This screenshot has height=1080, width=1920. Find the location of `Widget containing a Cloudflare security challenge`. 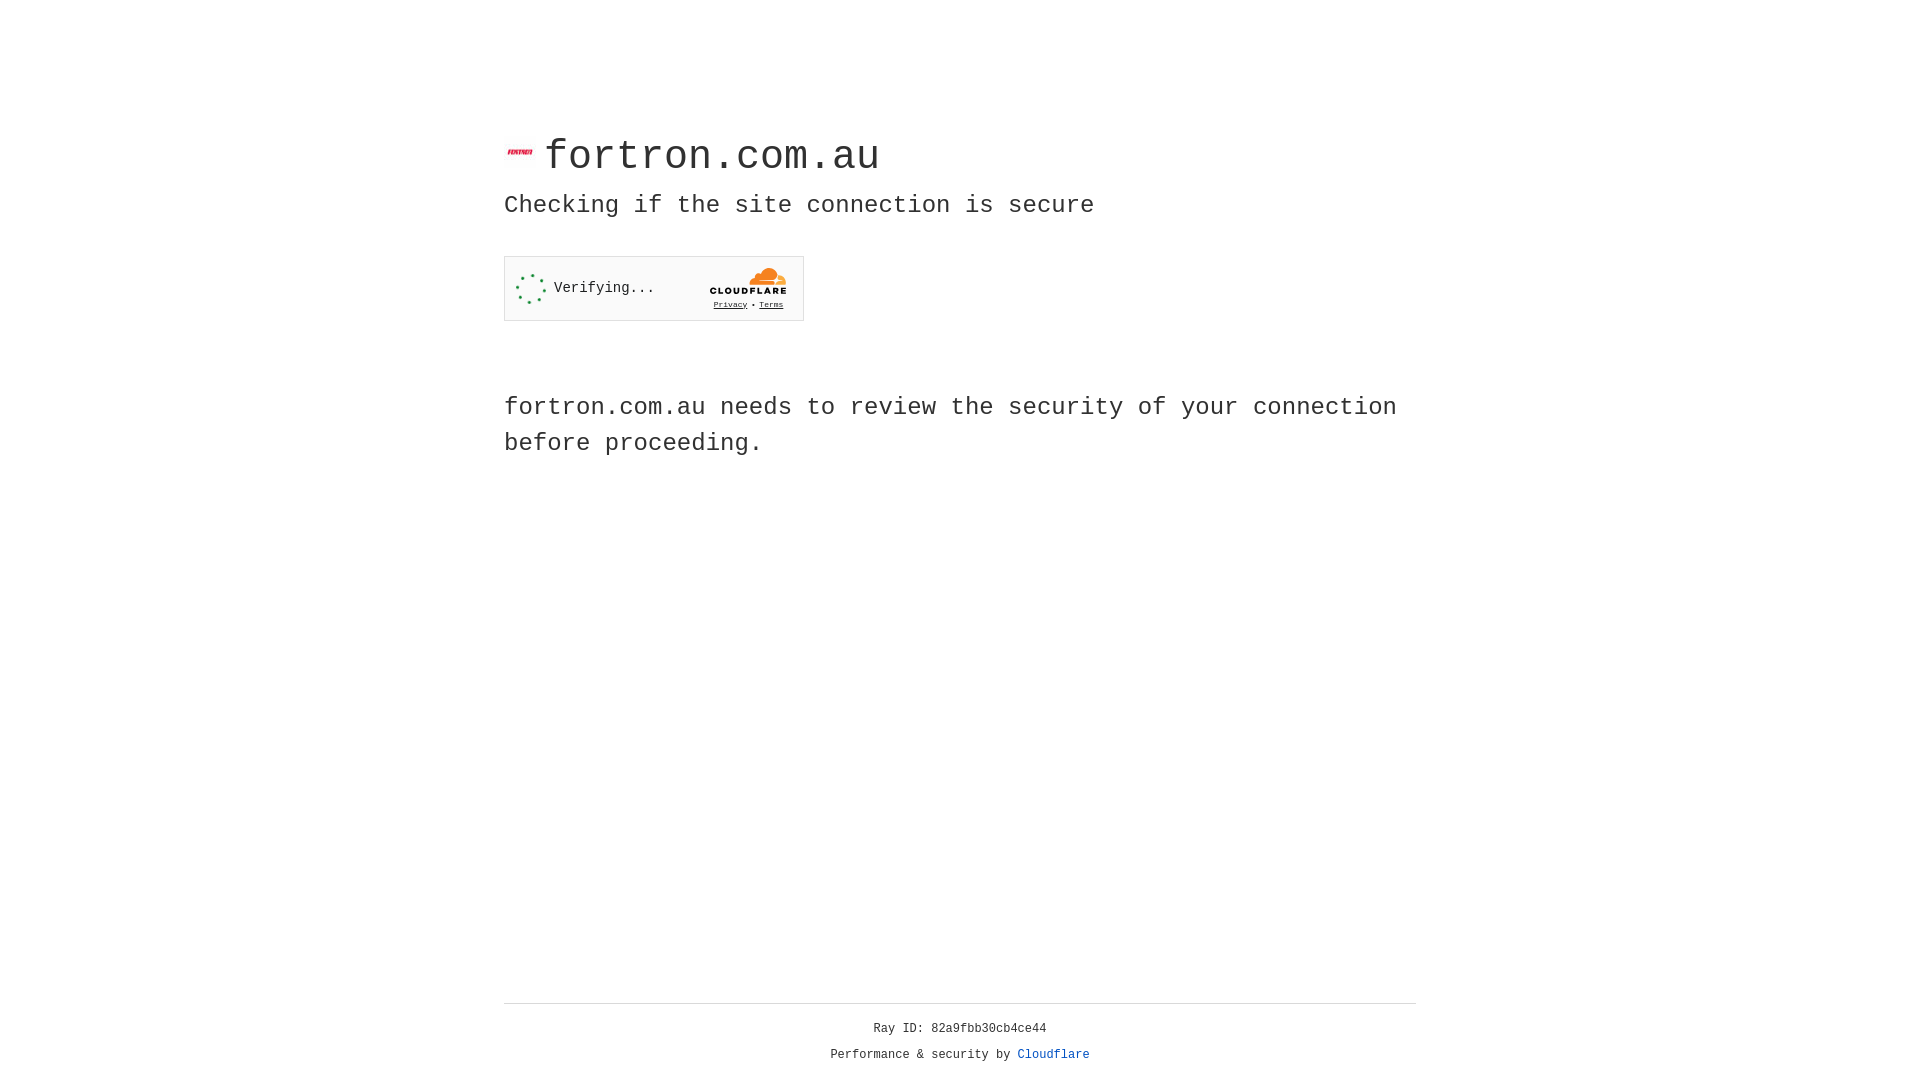

Widget containing a Cloudflare security challenge is located at coordinates (654, 288).